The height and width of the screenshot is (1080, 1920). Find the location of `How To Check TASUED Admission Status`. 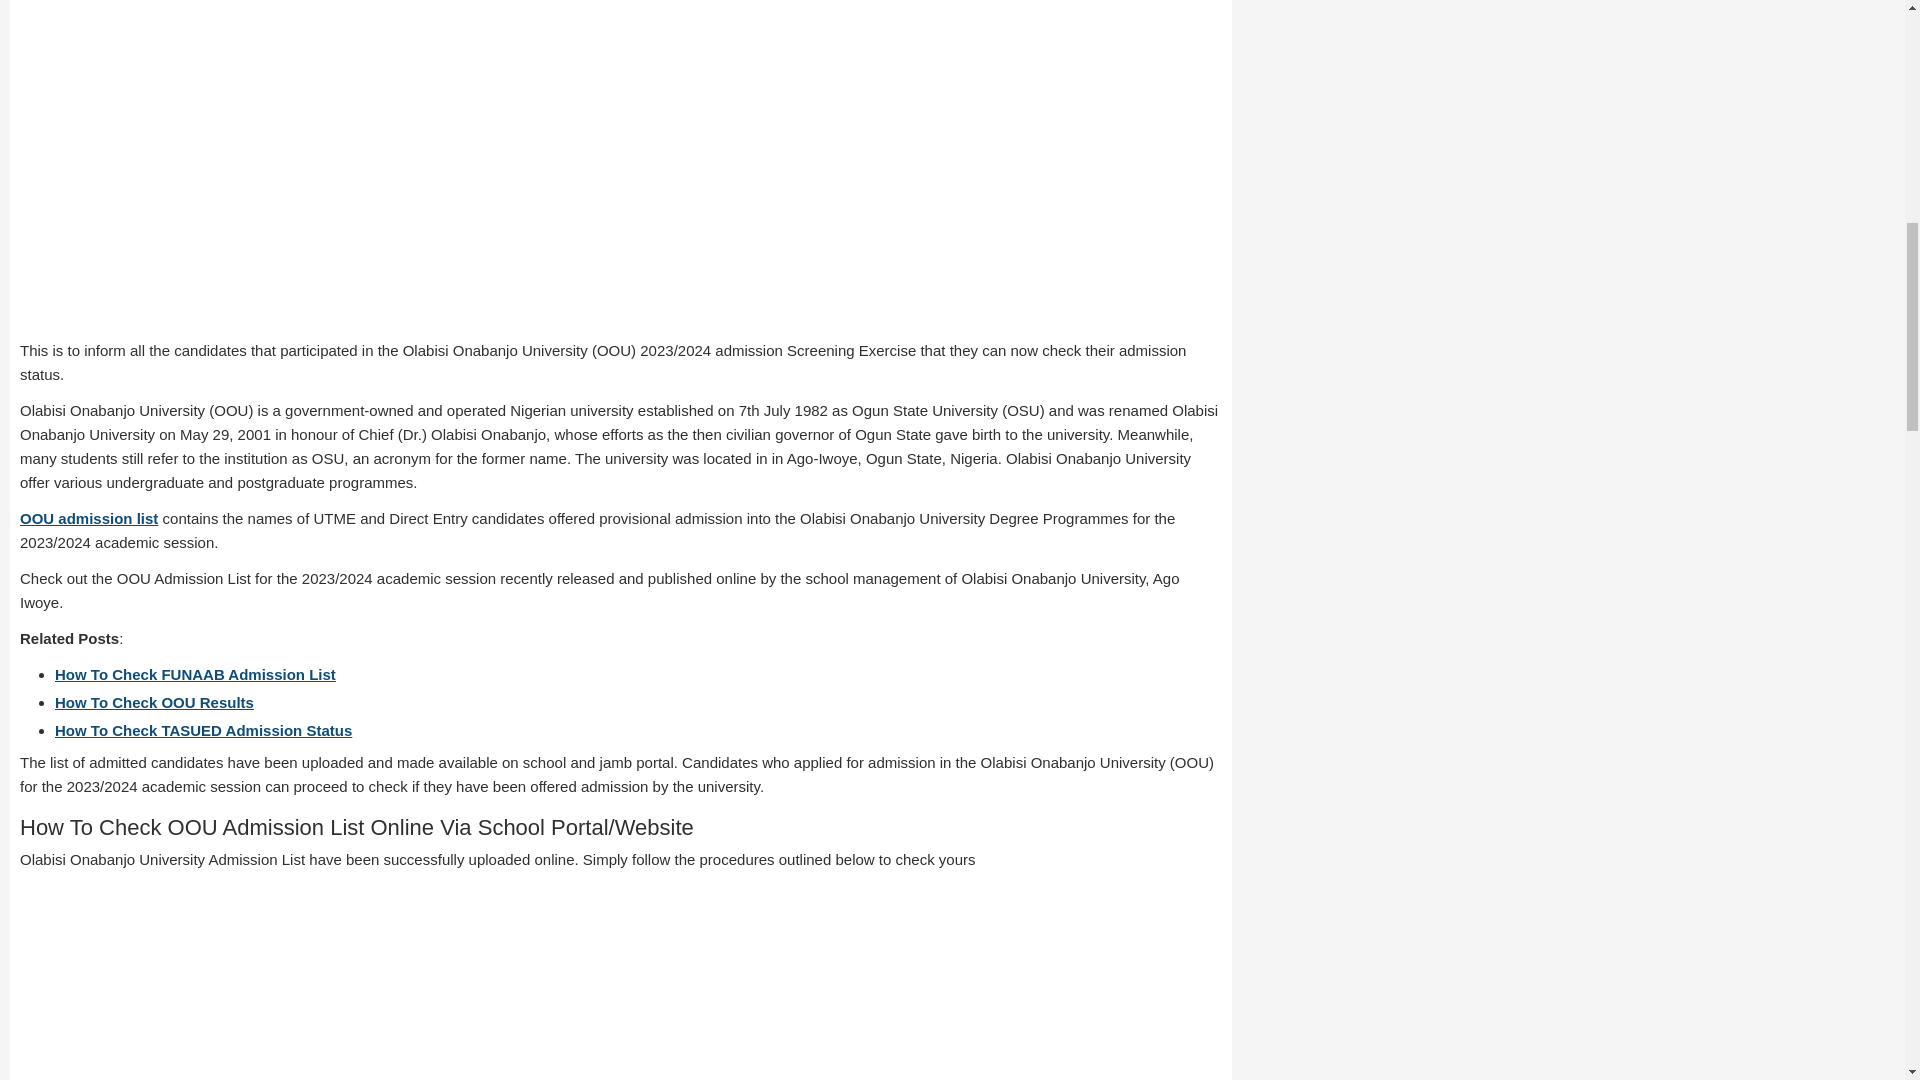

How To Check TASUED Admission Status is located at coordinates (203, 730).